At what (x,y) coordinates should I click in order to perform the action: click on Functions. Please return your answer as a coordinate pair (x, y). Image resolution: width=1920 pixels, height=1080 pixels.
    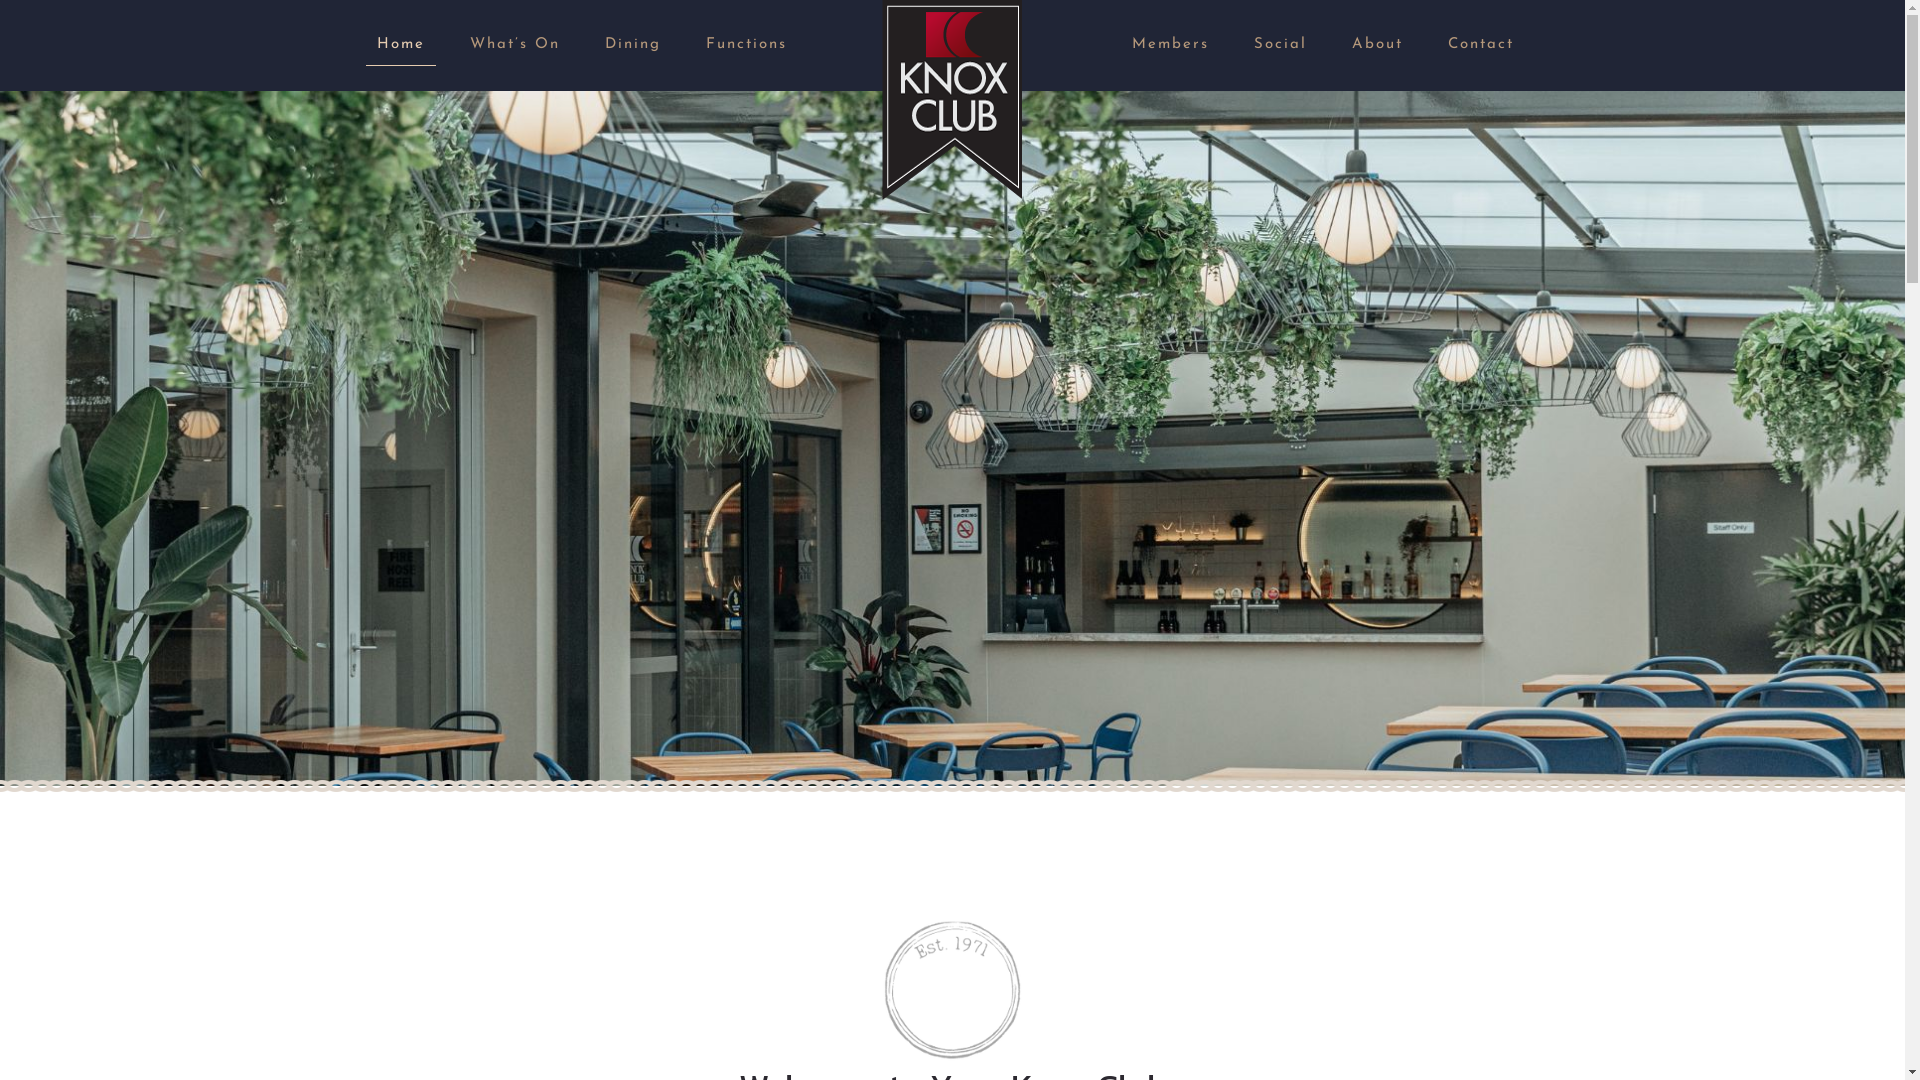
    Looking at the image, I should click on (746, 45).